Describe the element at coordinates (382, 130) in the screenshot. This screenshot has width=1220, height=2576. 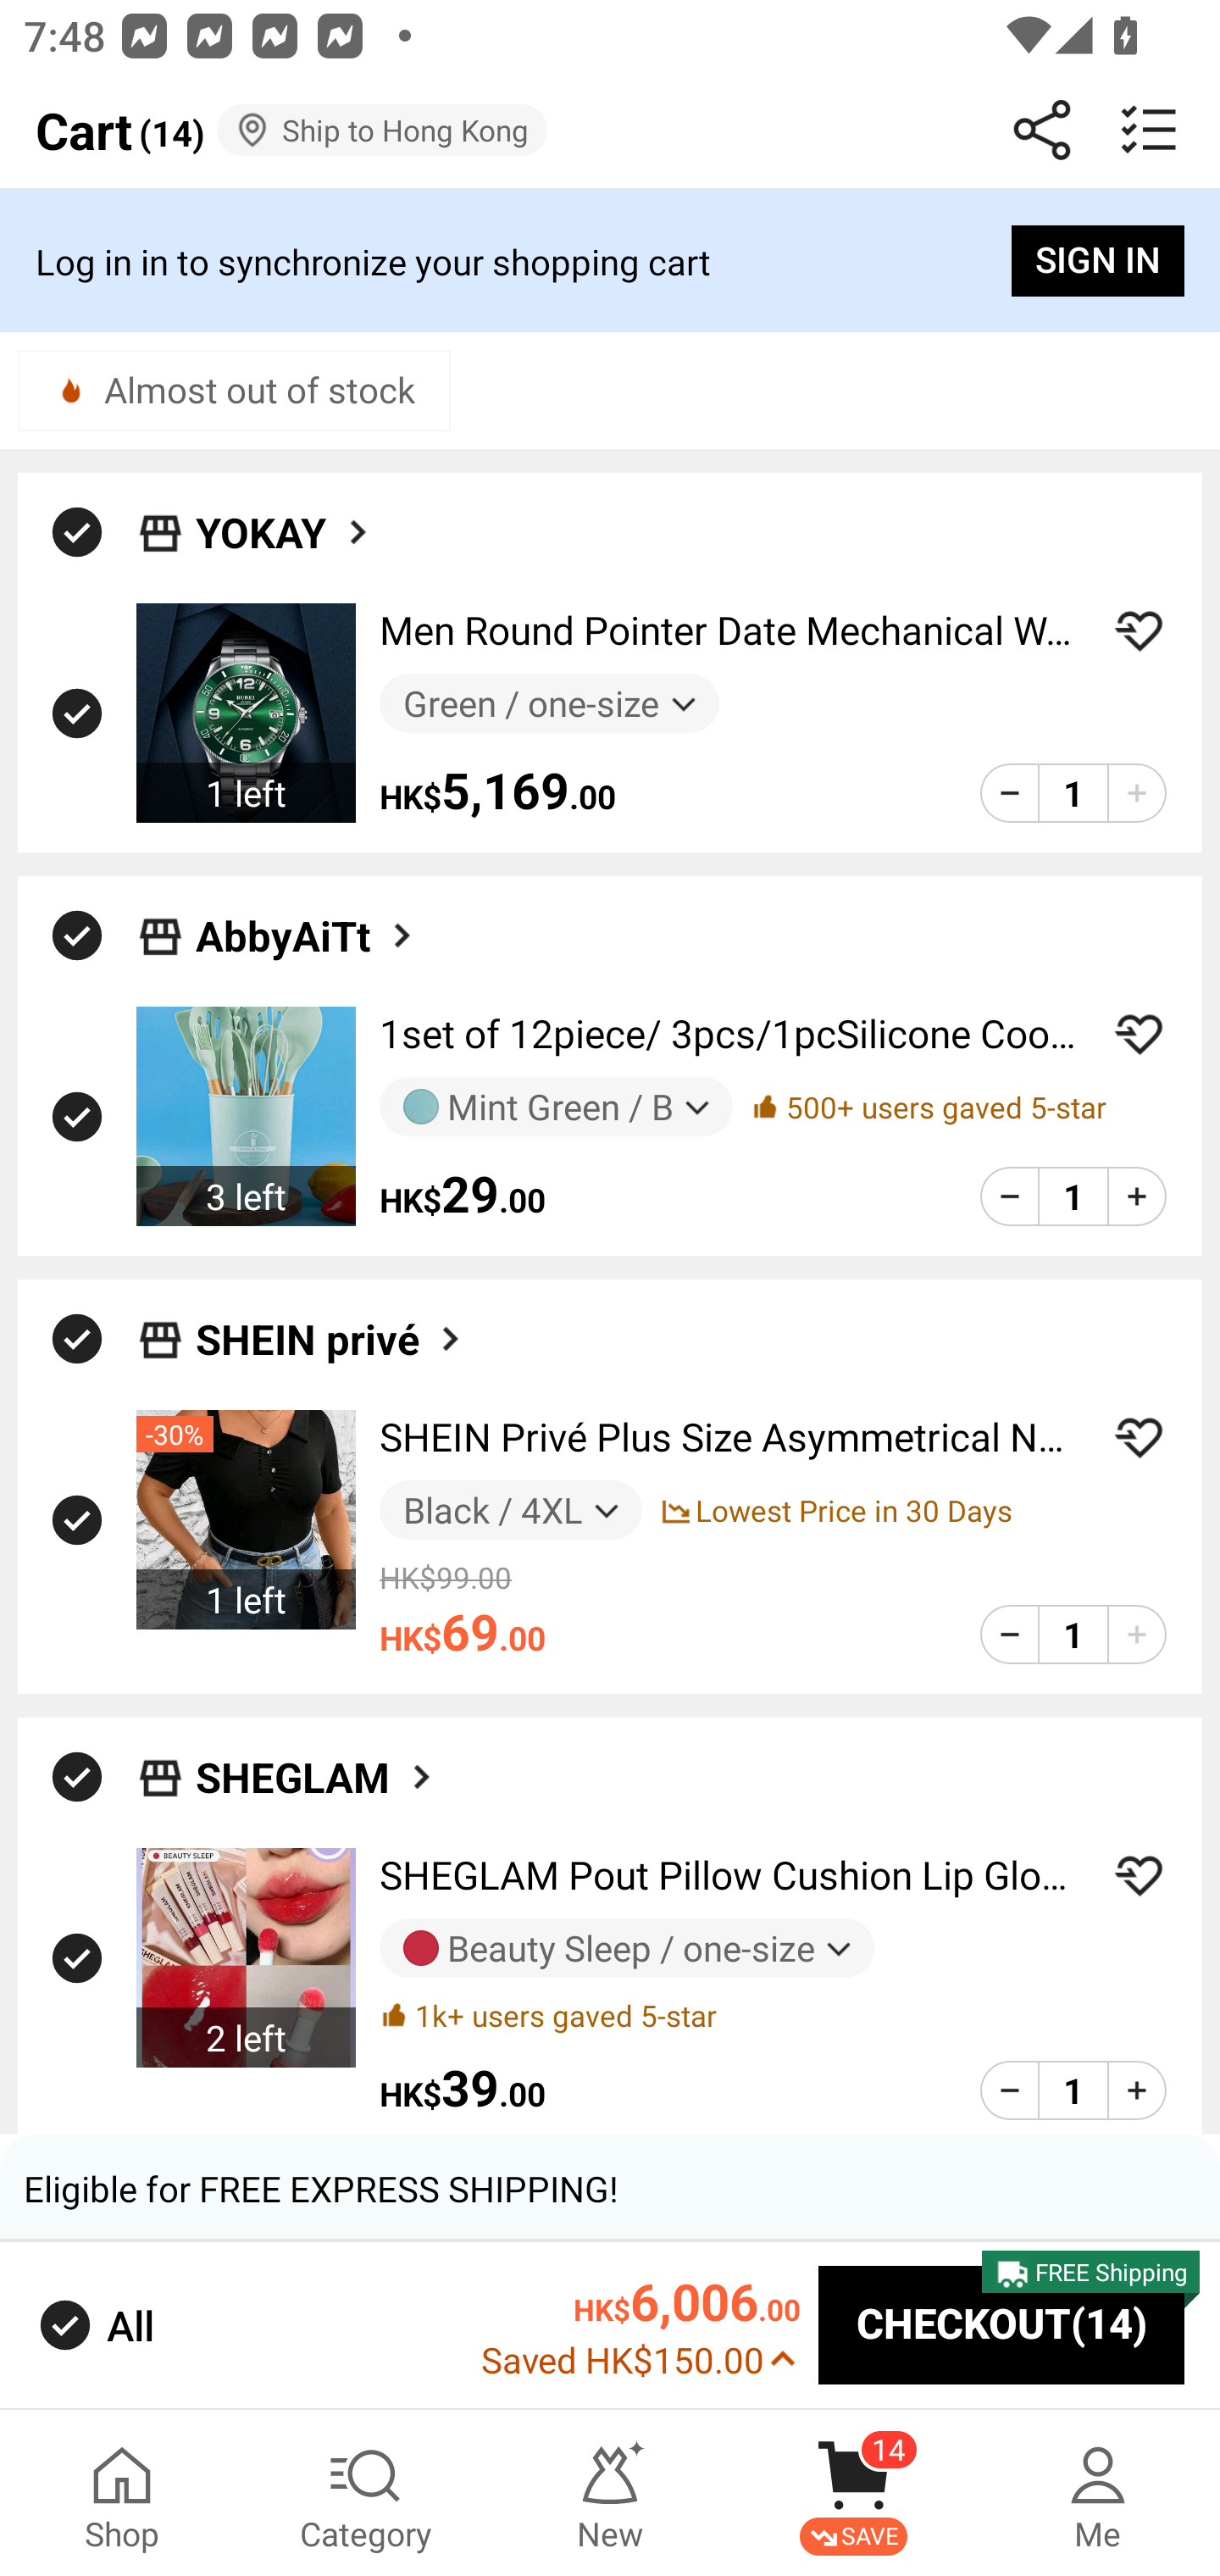
I see `Ship to Hong Kong` at that location.